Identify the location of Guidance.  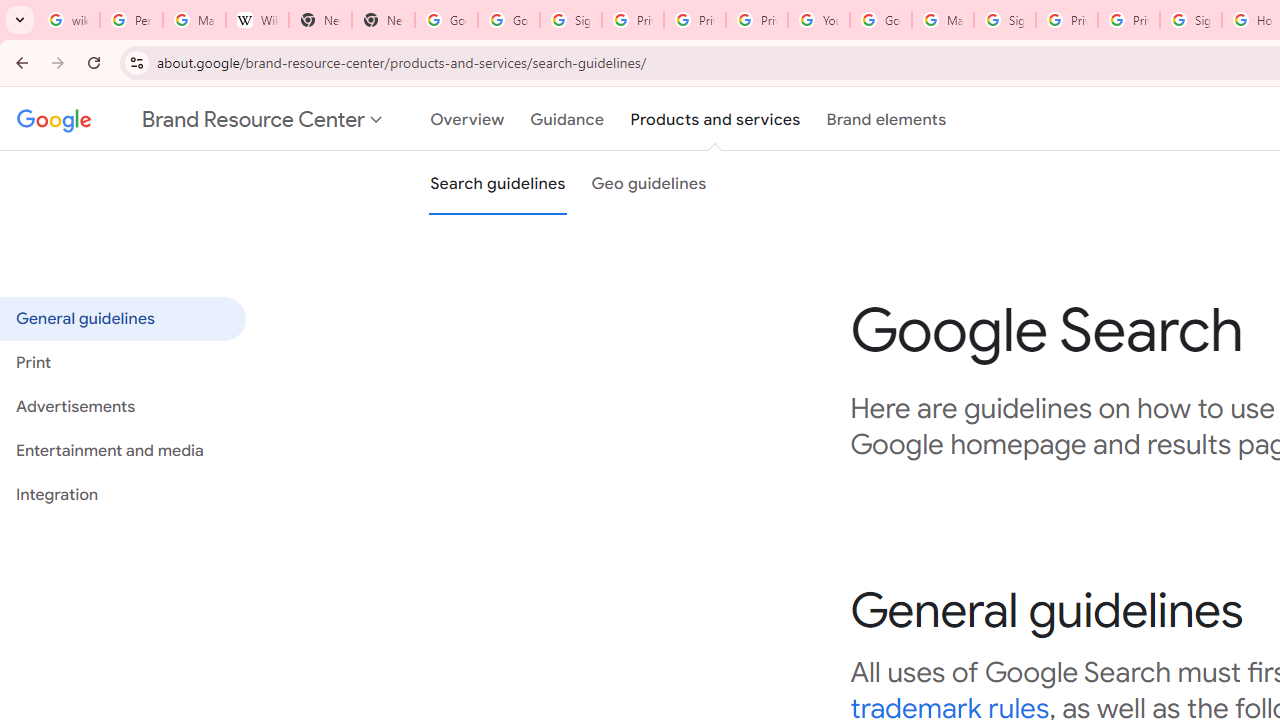
(568, 119).